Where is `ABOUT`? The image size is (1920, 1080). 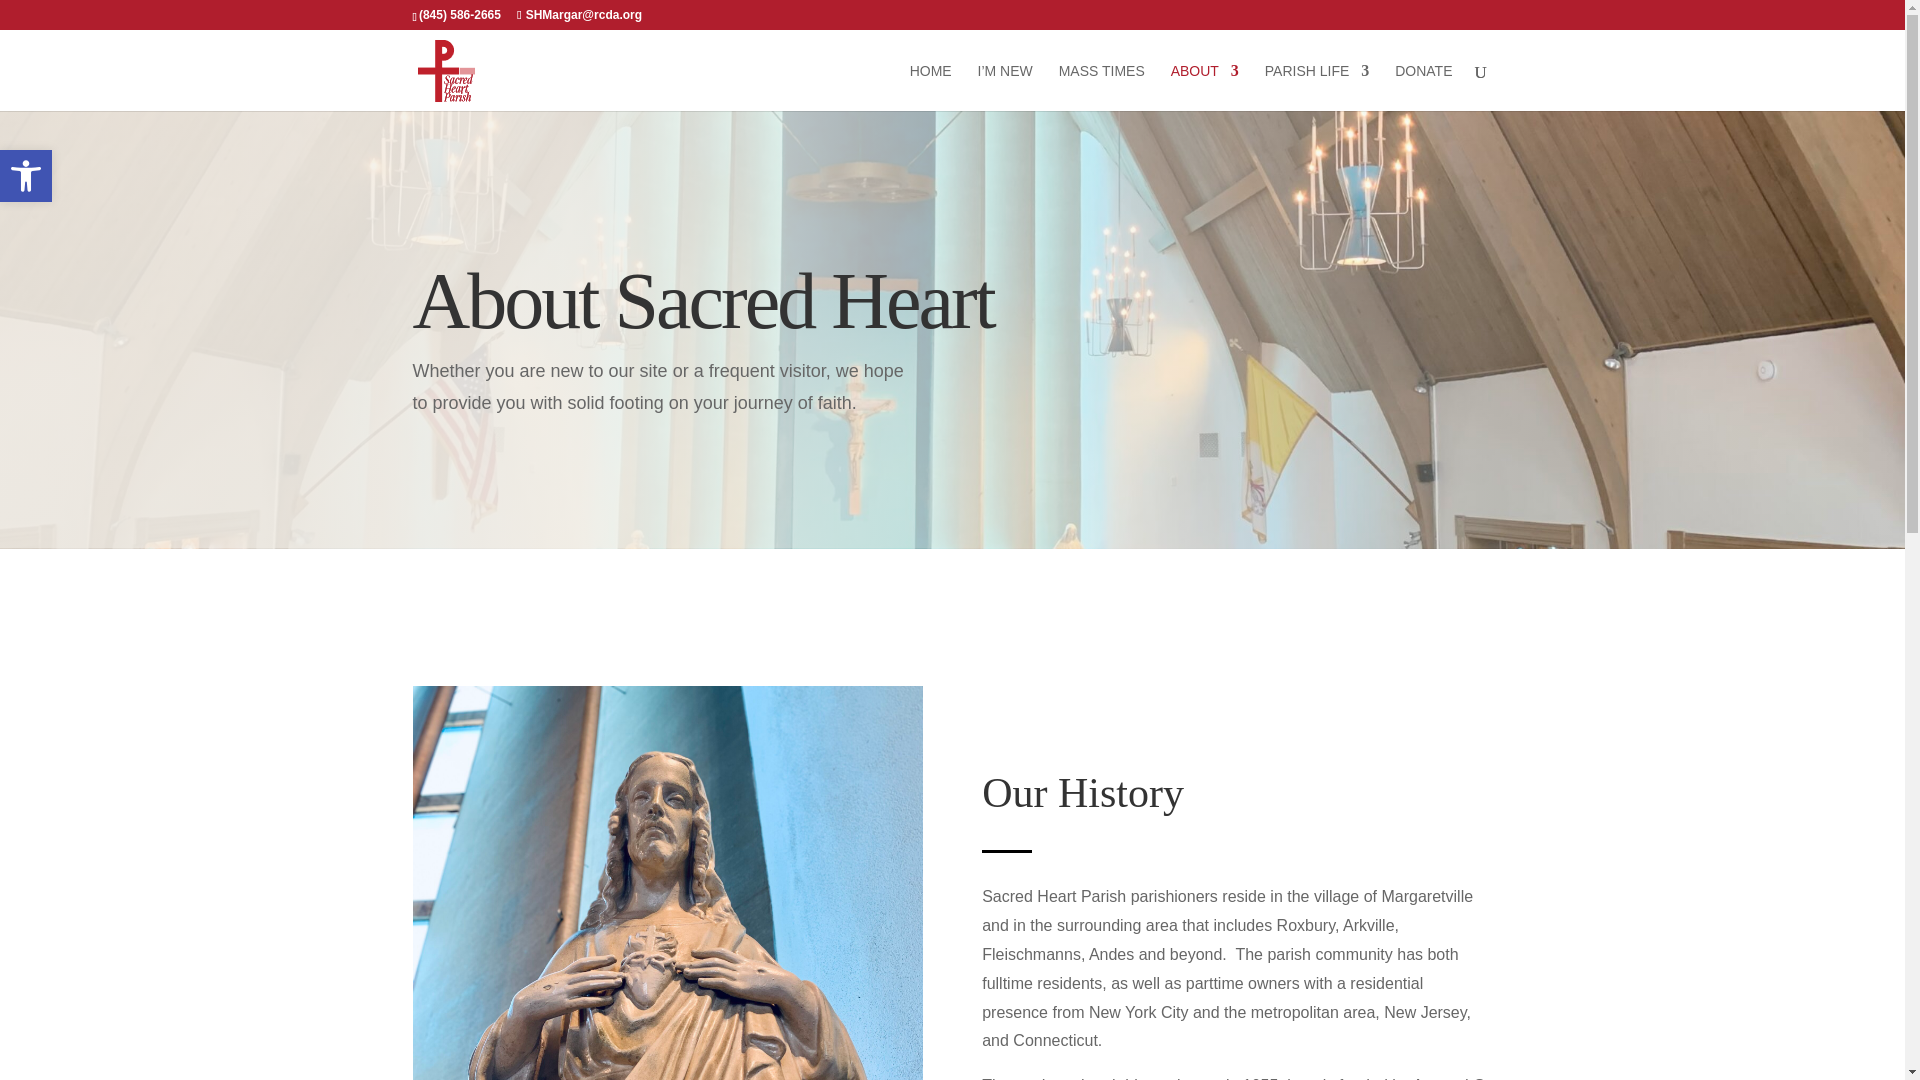
ABOUT is located at coordinates (1204, 87).